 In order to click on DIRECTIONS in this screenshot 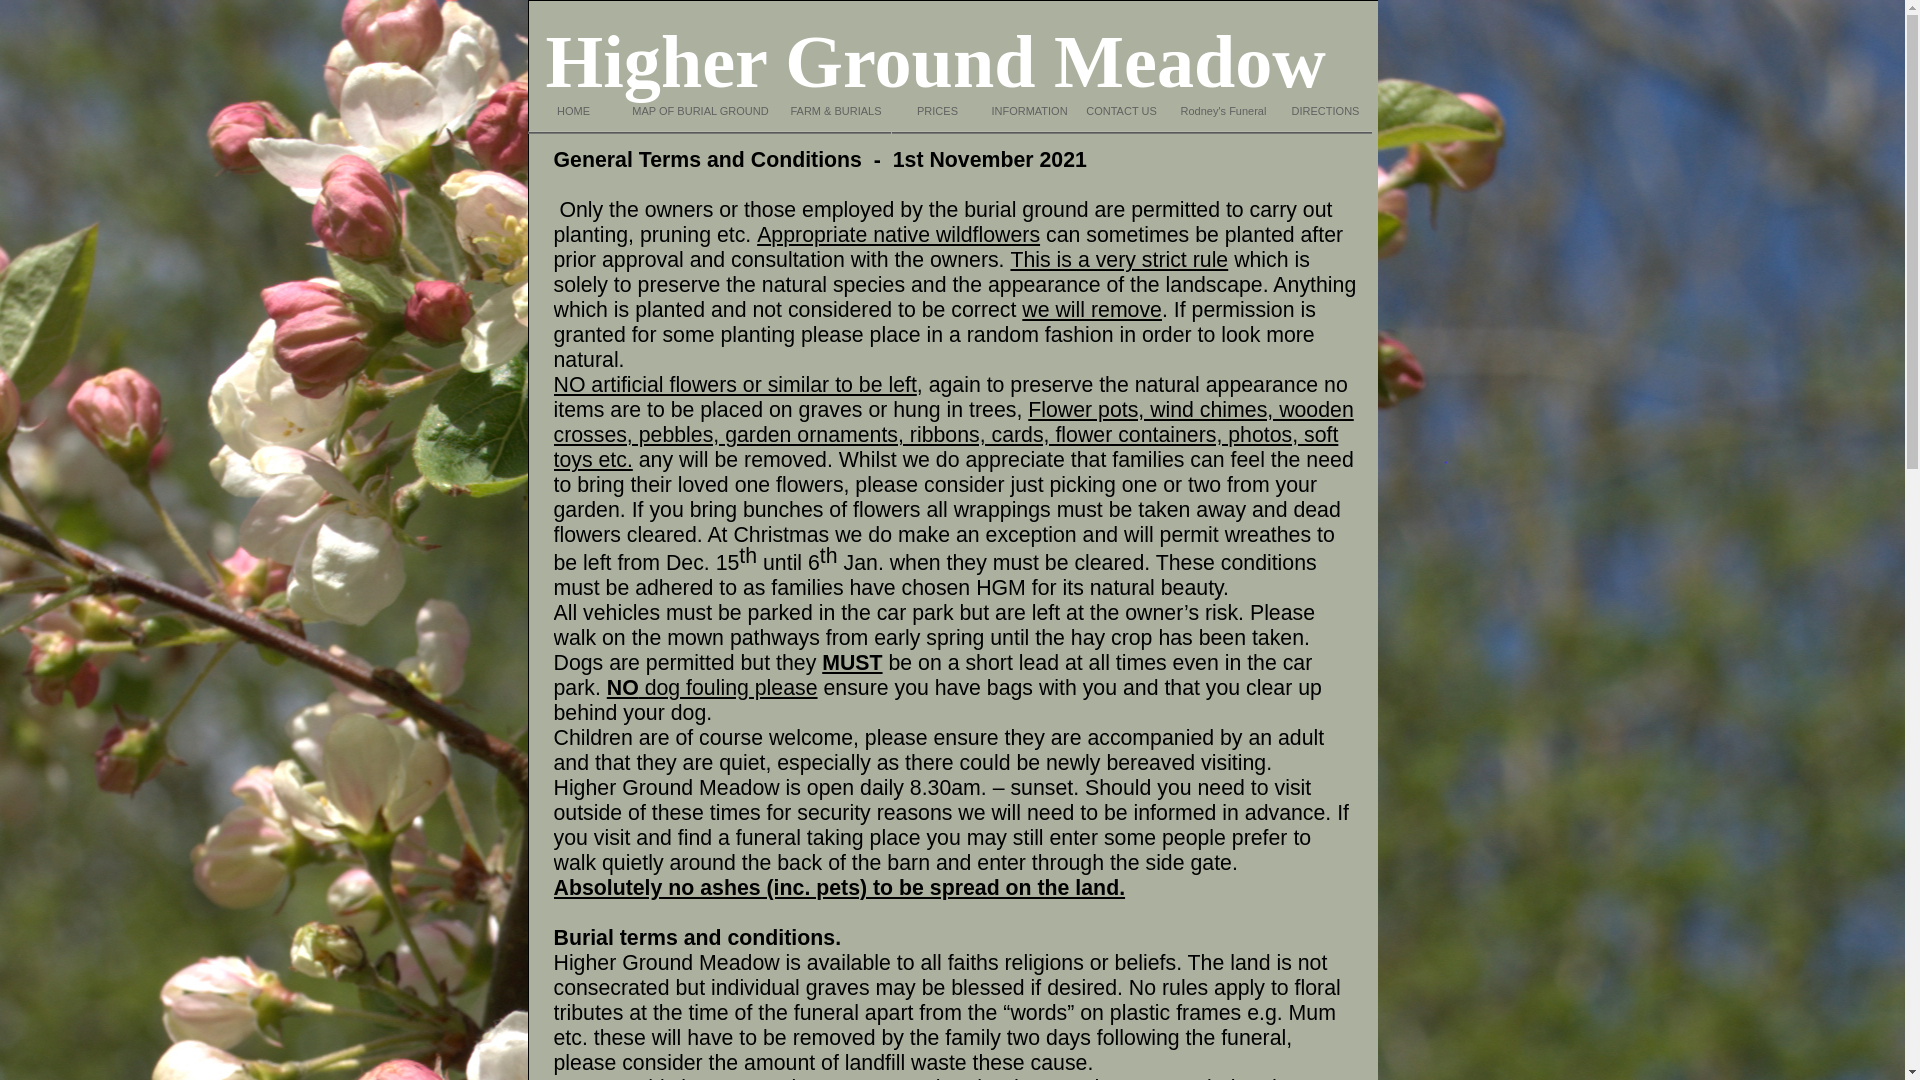, I will do `click(1326, 111)`.